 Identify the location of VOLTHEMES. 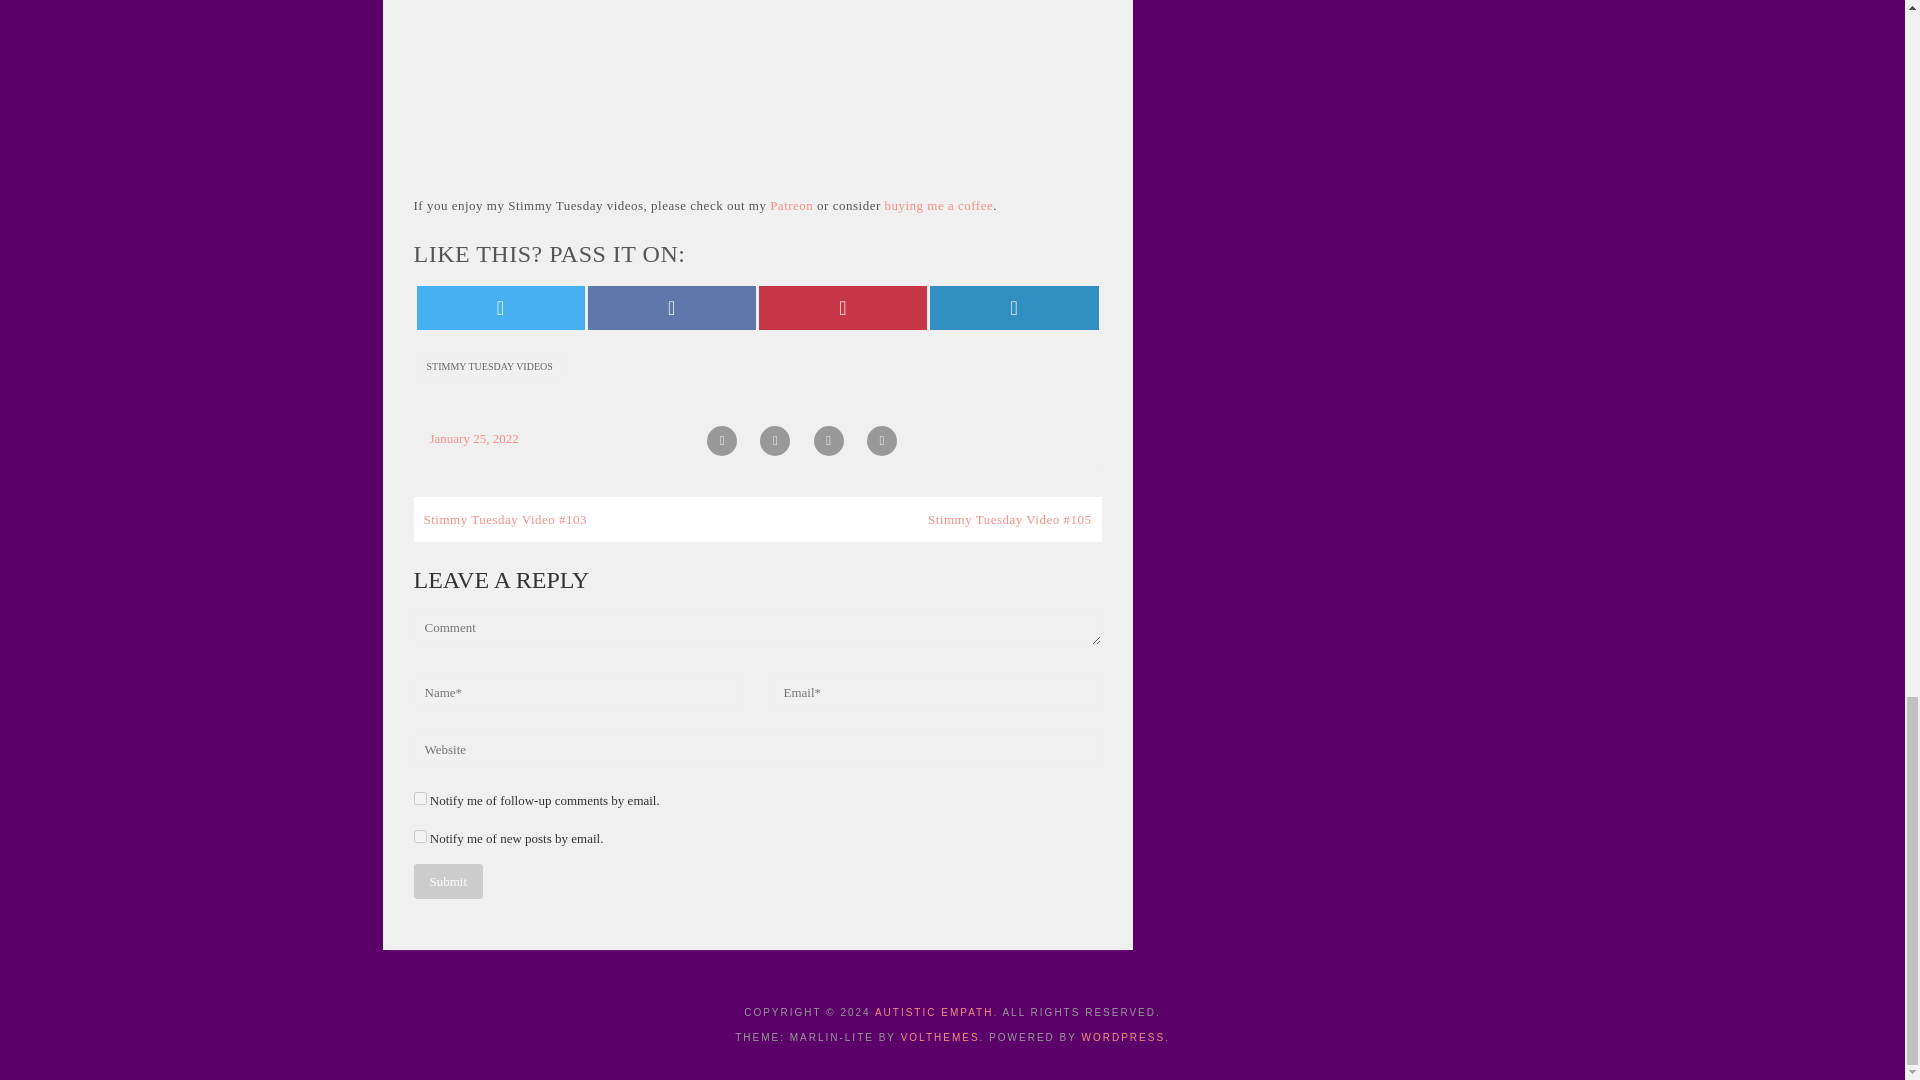
(940, 1038).